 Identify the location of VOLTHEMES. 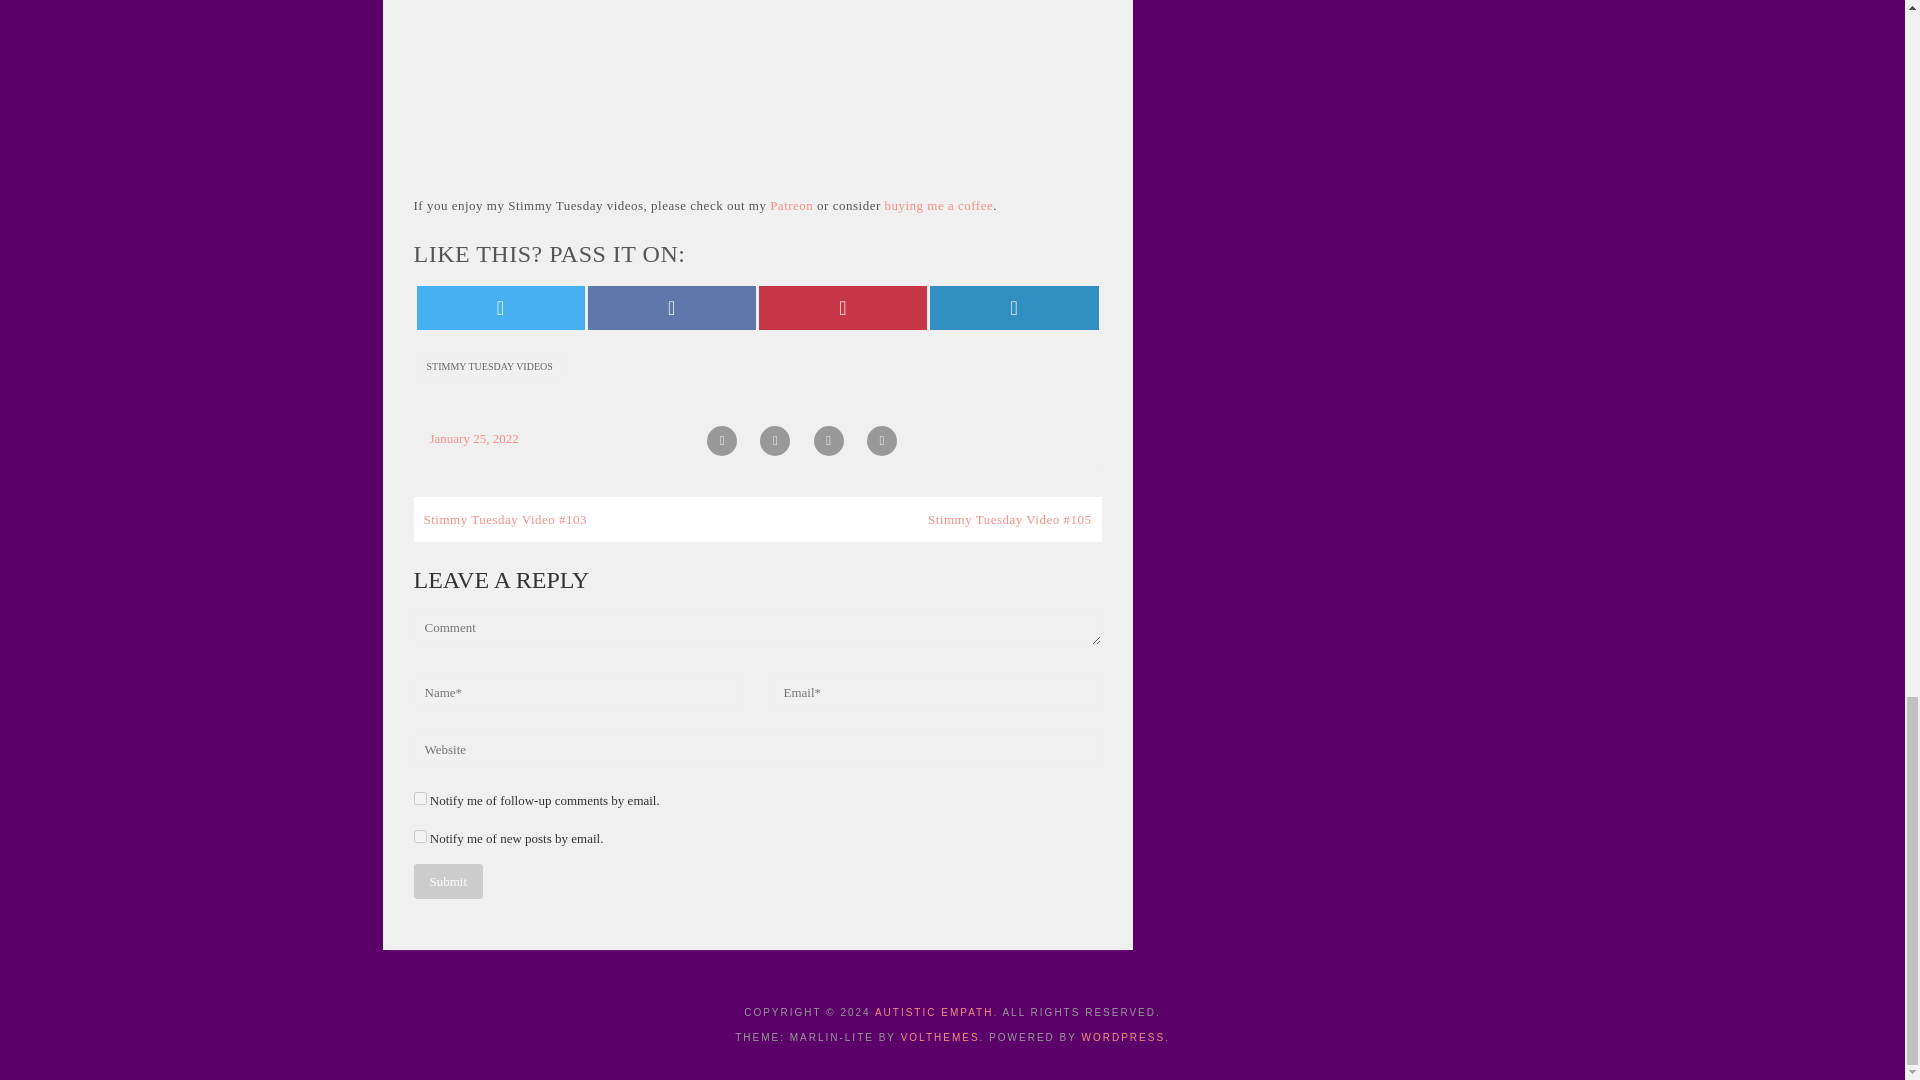
(940, 1038).